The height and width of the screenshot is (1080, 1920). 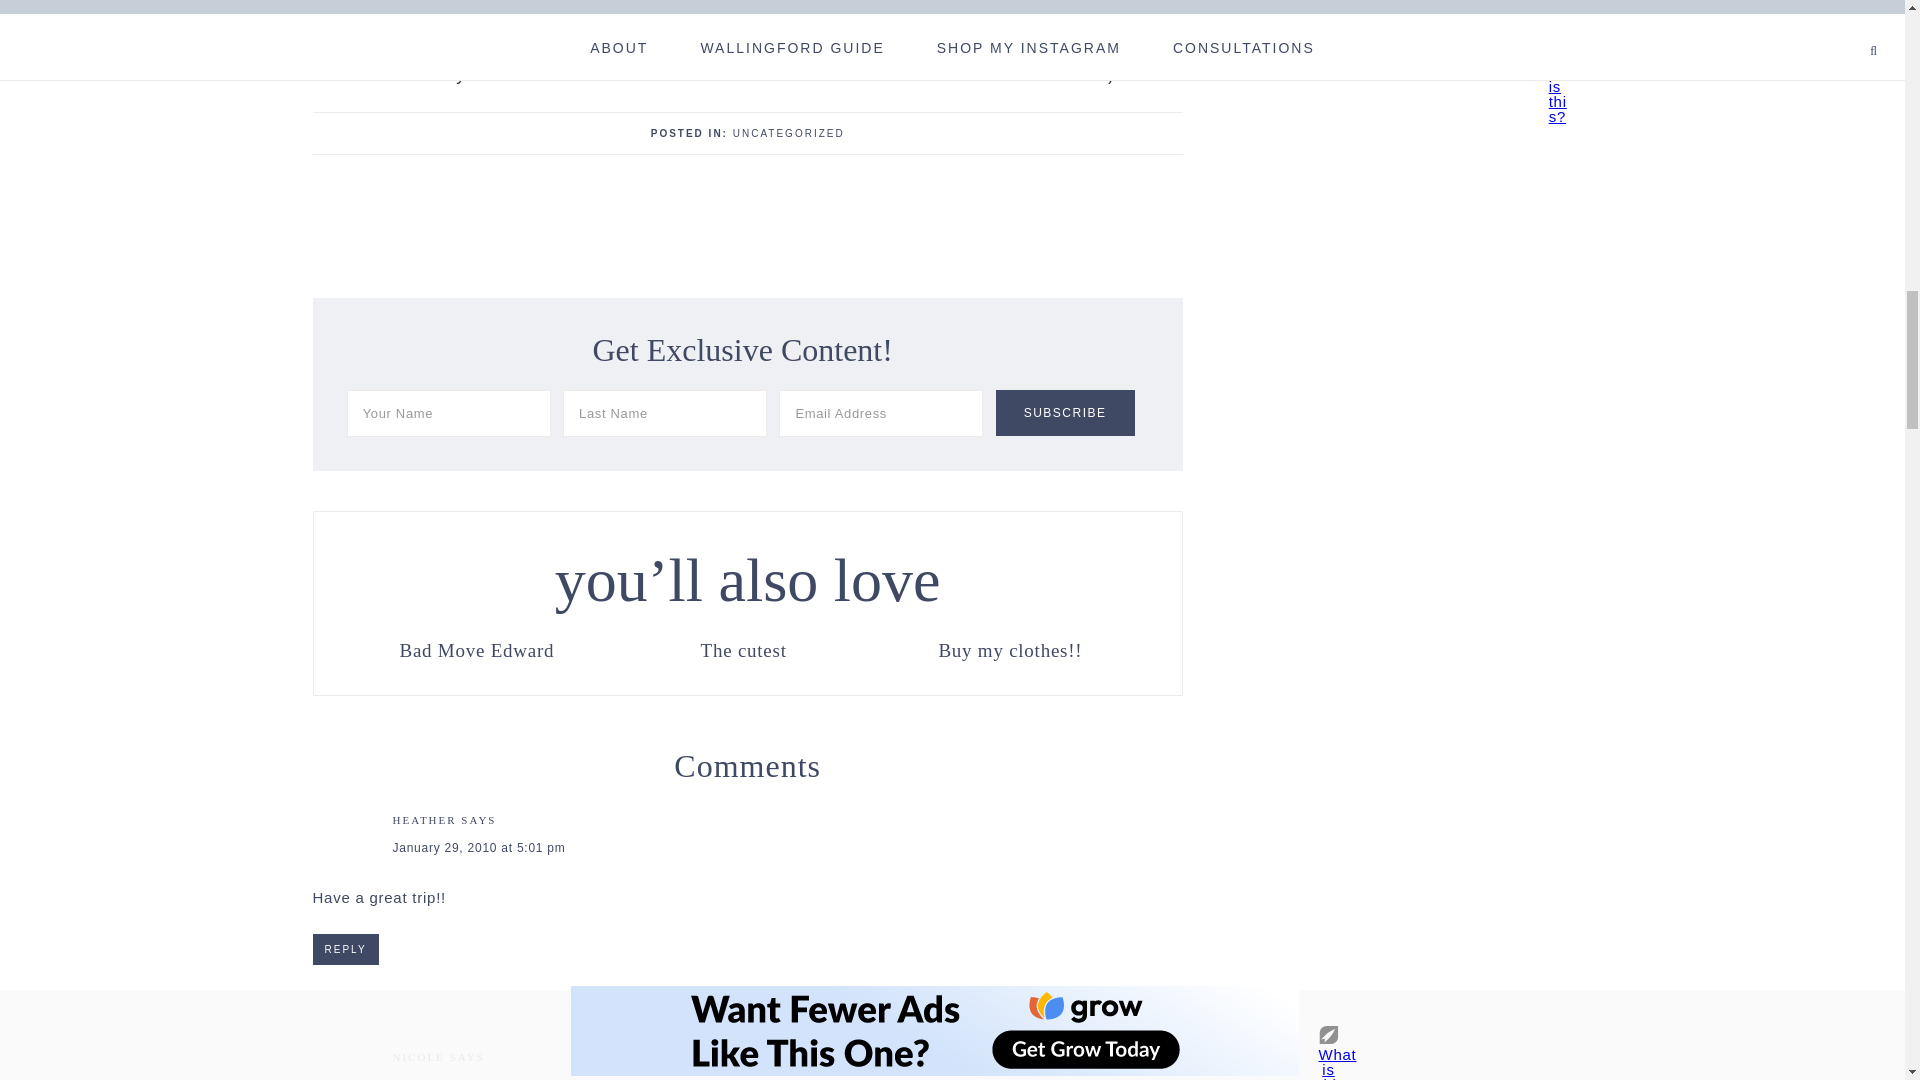 I want to click on UNCATEGORIZED, so click(x=788, y=134).